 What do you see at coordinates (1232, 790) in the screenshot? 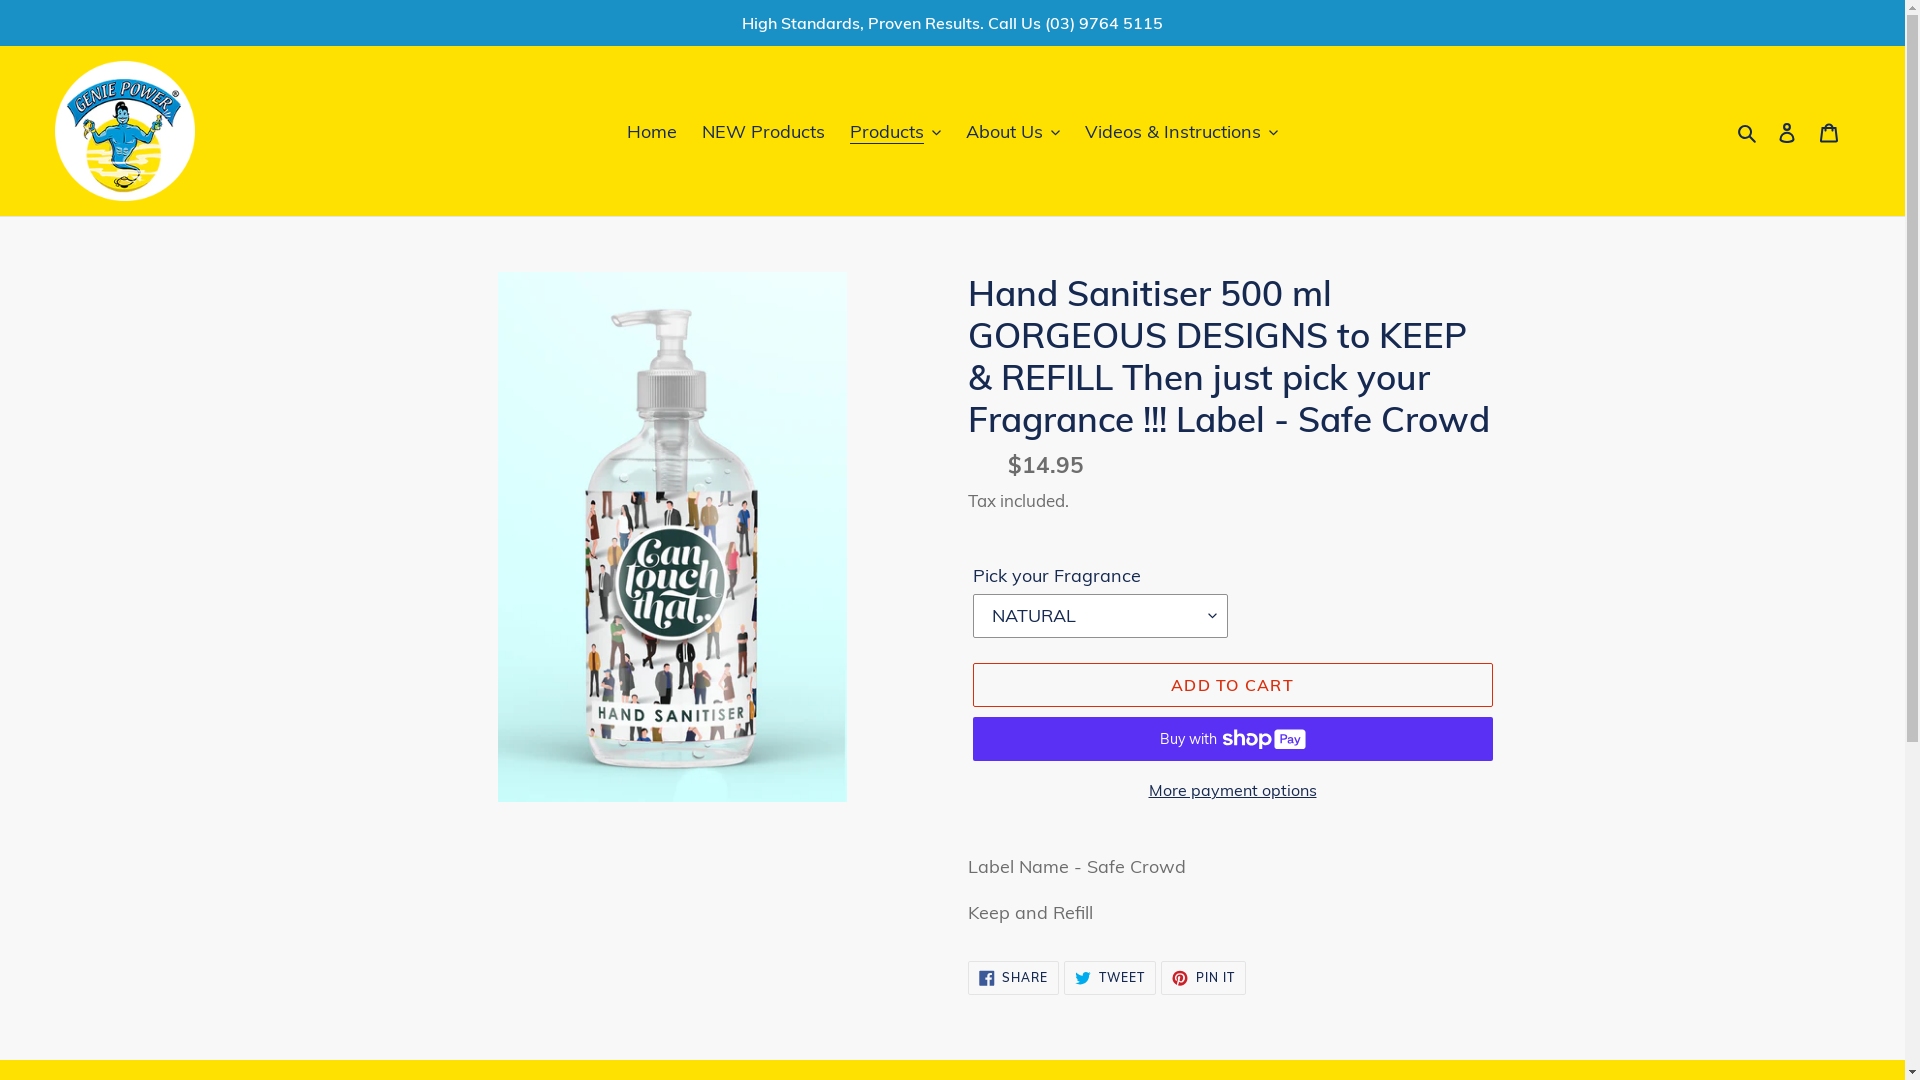
I see `More payment options` at bounding box center [1232, 790].